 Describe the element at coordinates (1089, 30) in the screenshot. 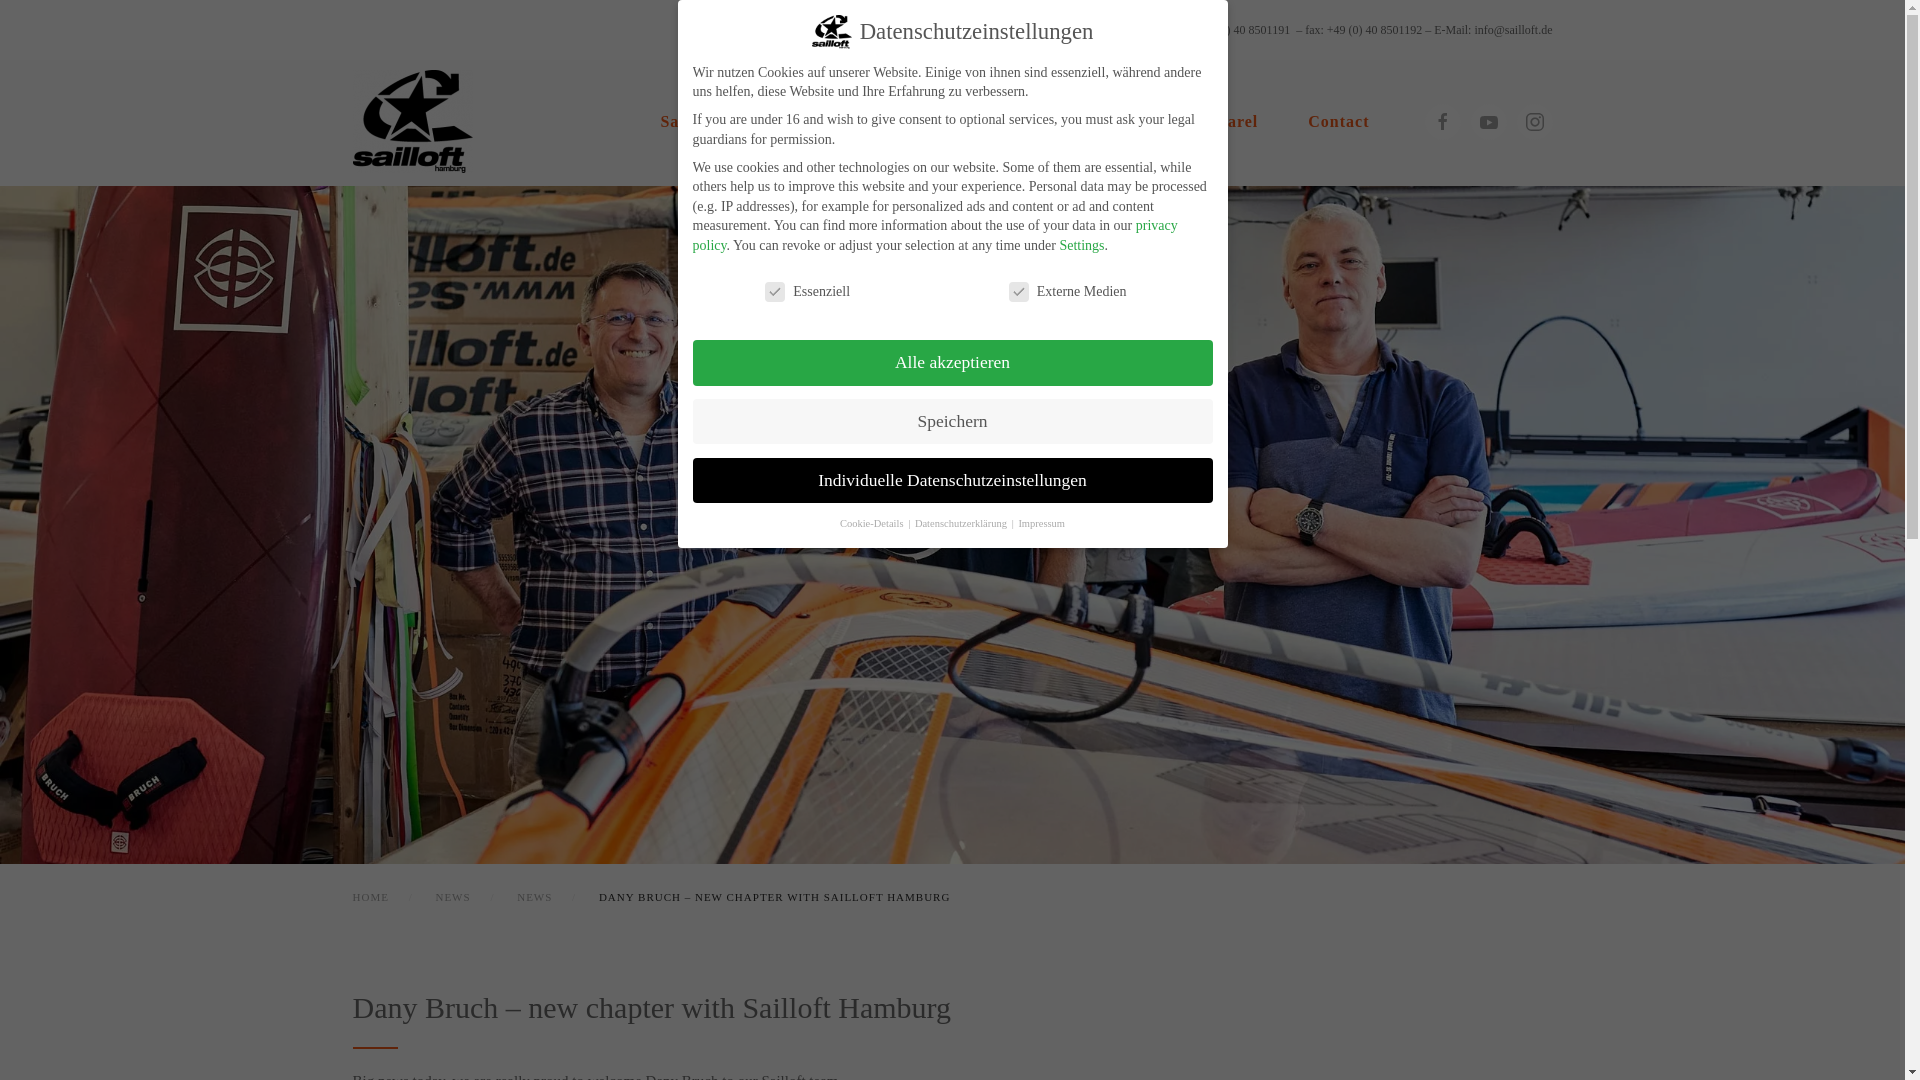

I see `Deutsch` at that location.